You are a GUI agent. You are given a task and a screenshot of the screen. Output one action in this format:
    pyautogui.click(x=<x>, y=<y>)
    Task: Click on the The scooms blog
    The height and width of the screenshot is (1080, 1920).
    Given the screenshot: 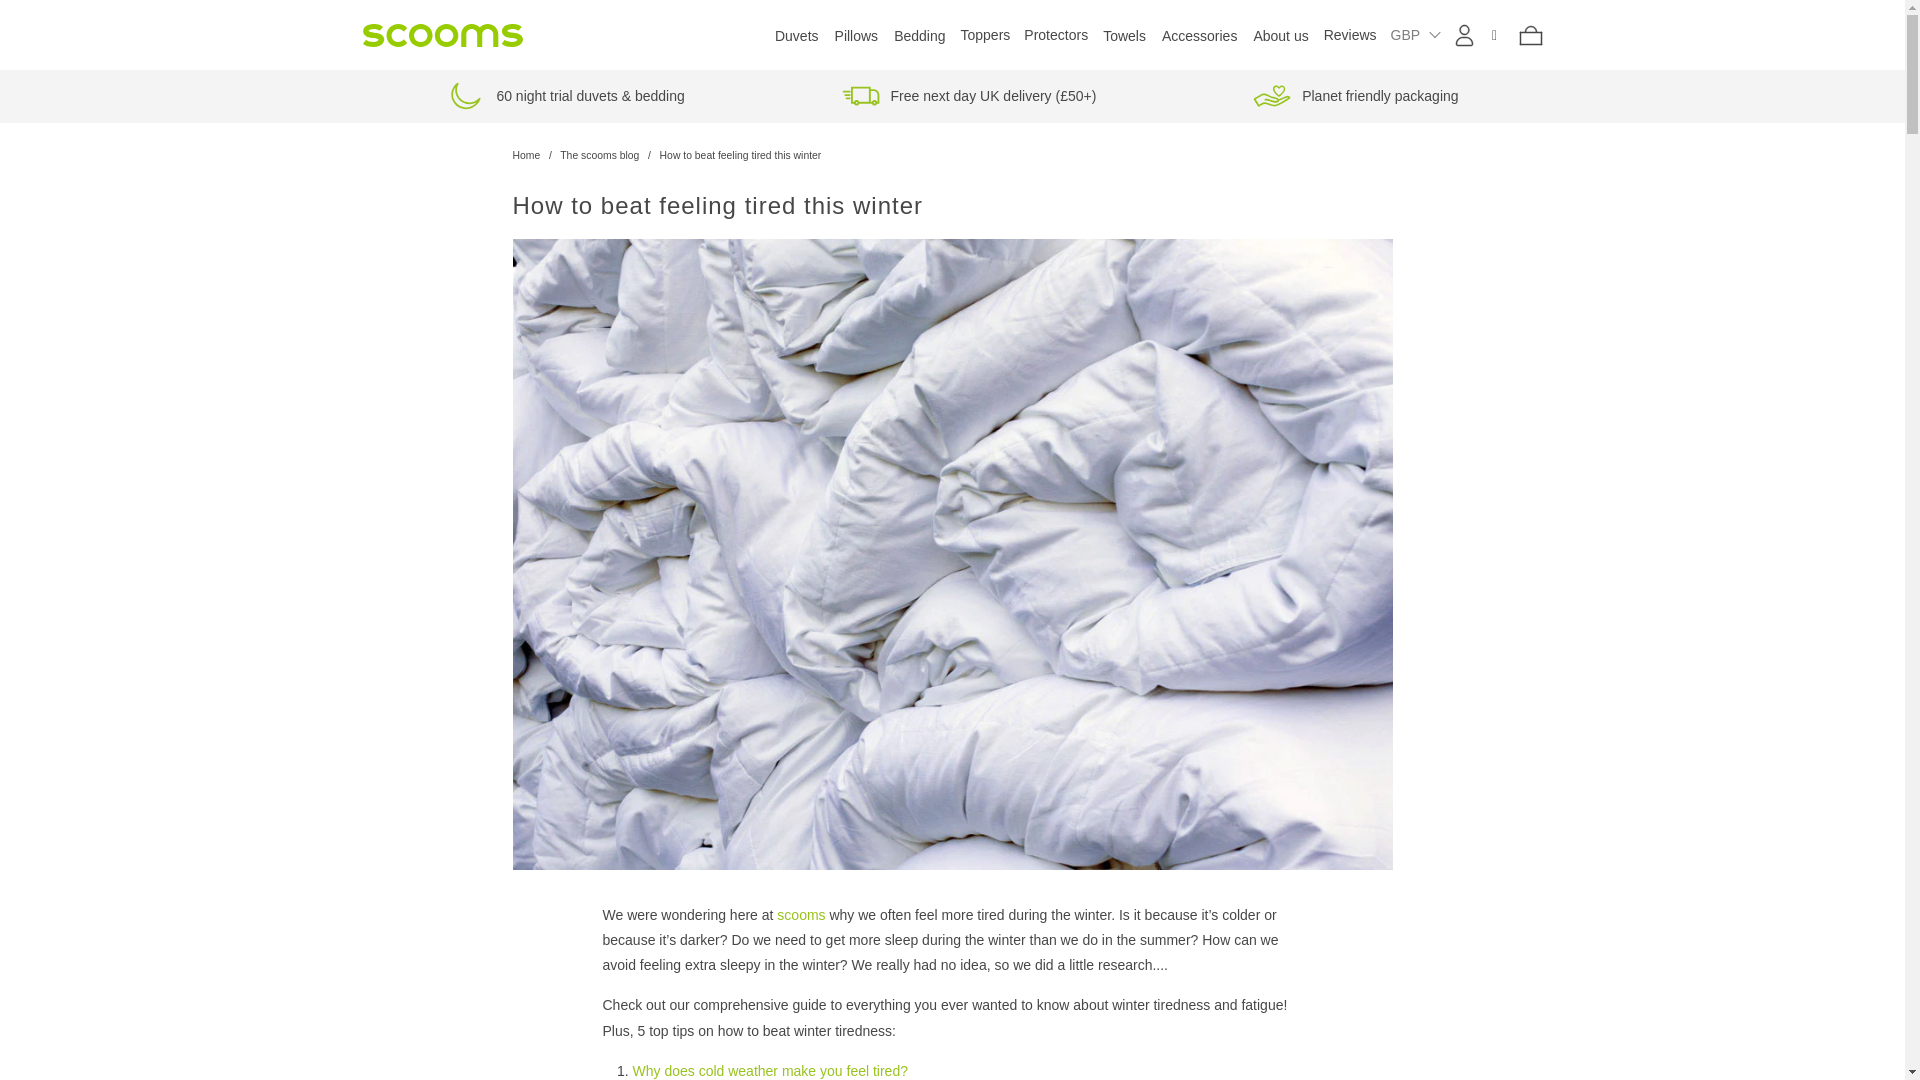 What is the action you would take?
    pyautogui.click(x=600, y=155)
    